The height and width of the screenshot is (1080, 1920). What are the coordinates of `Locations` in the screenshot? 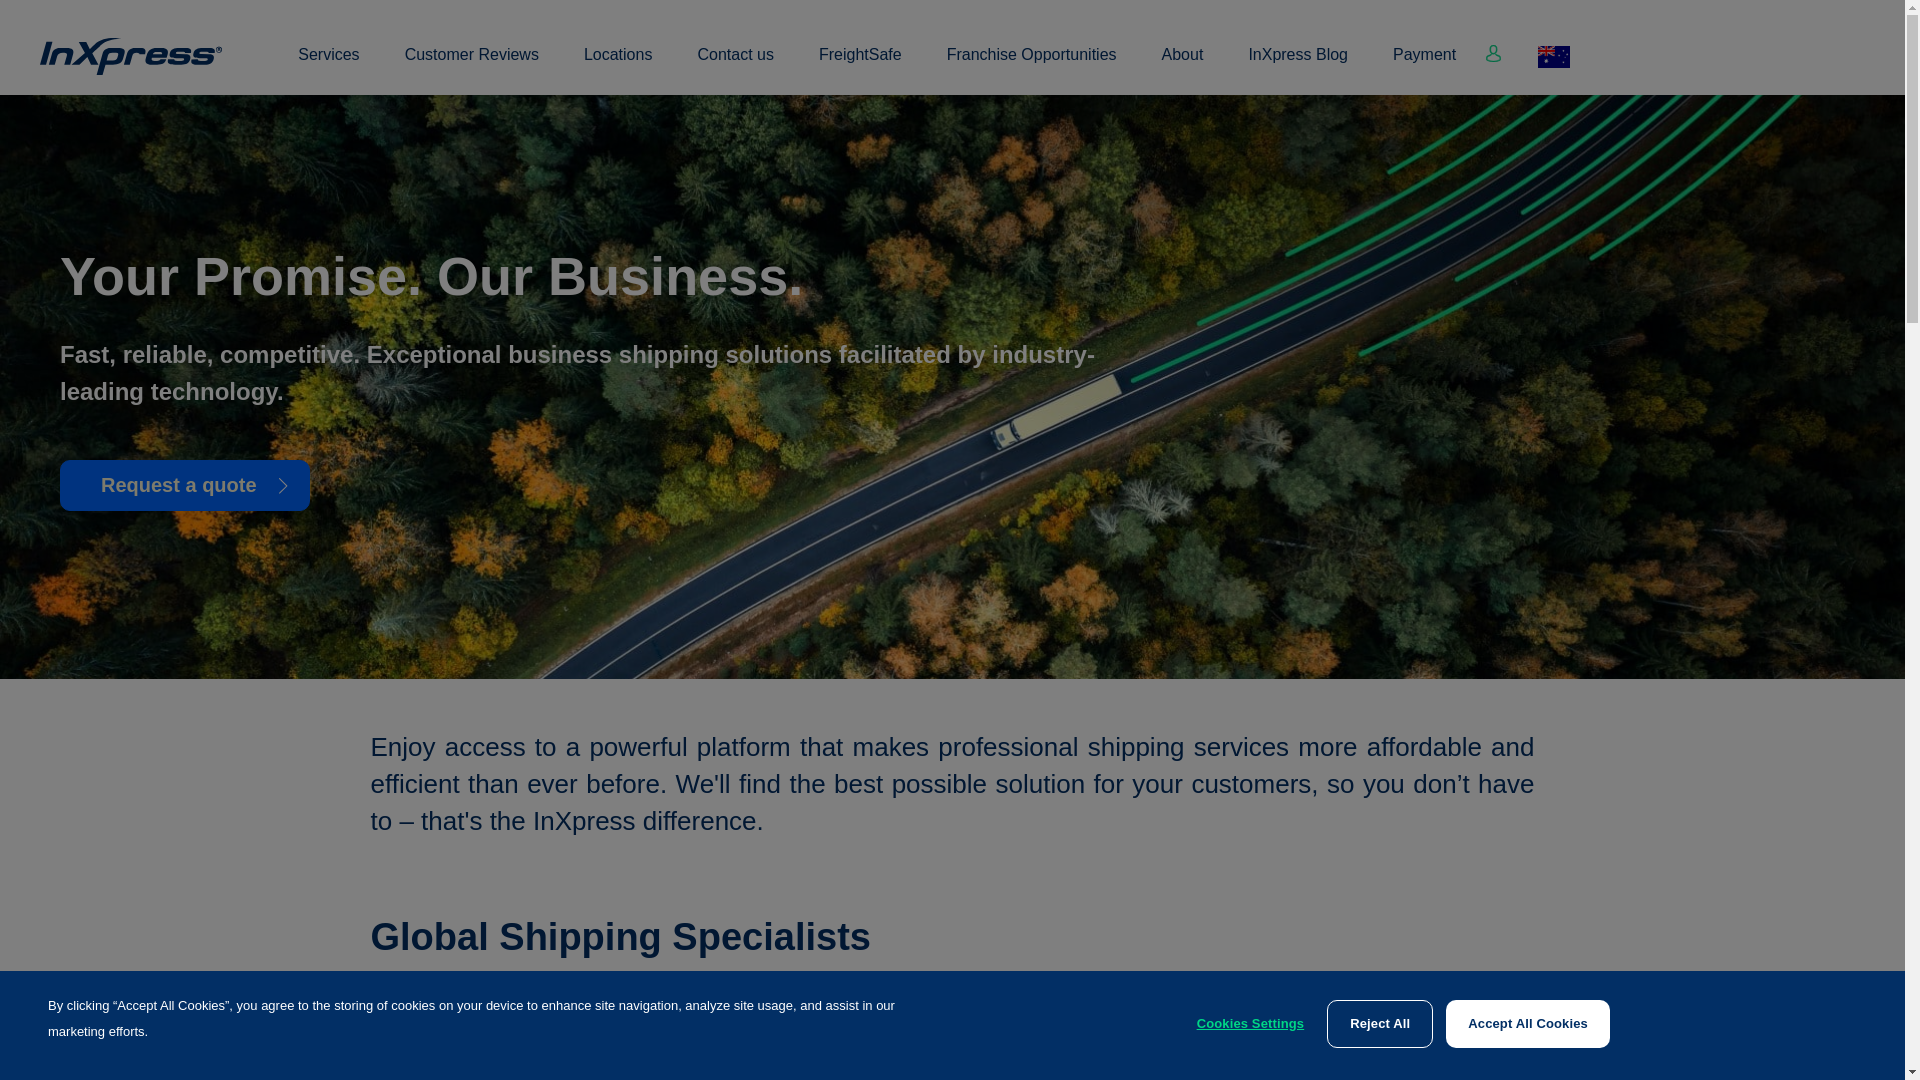 It's located at (618, 66).